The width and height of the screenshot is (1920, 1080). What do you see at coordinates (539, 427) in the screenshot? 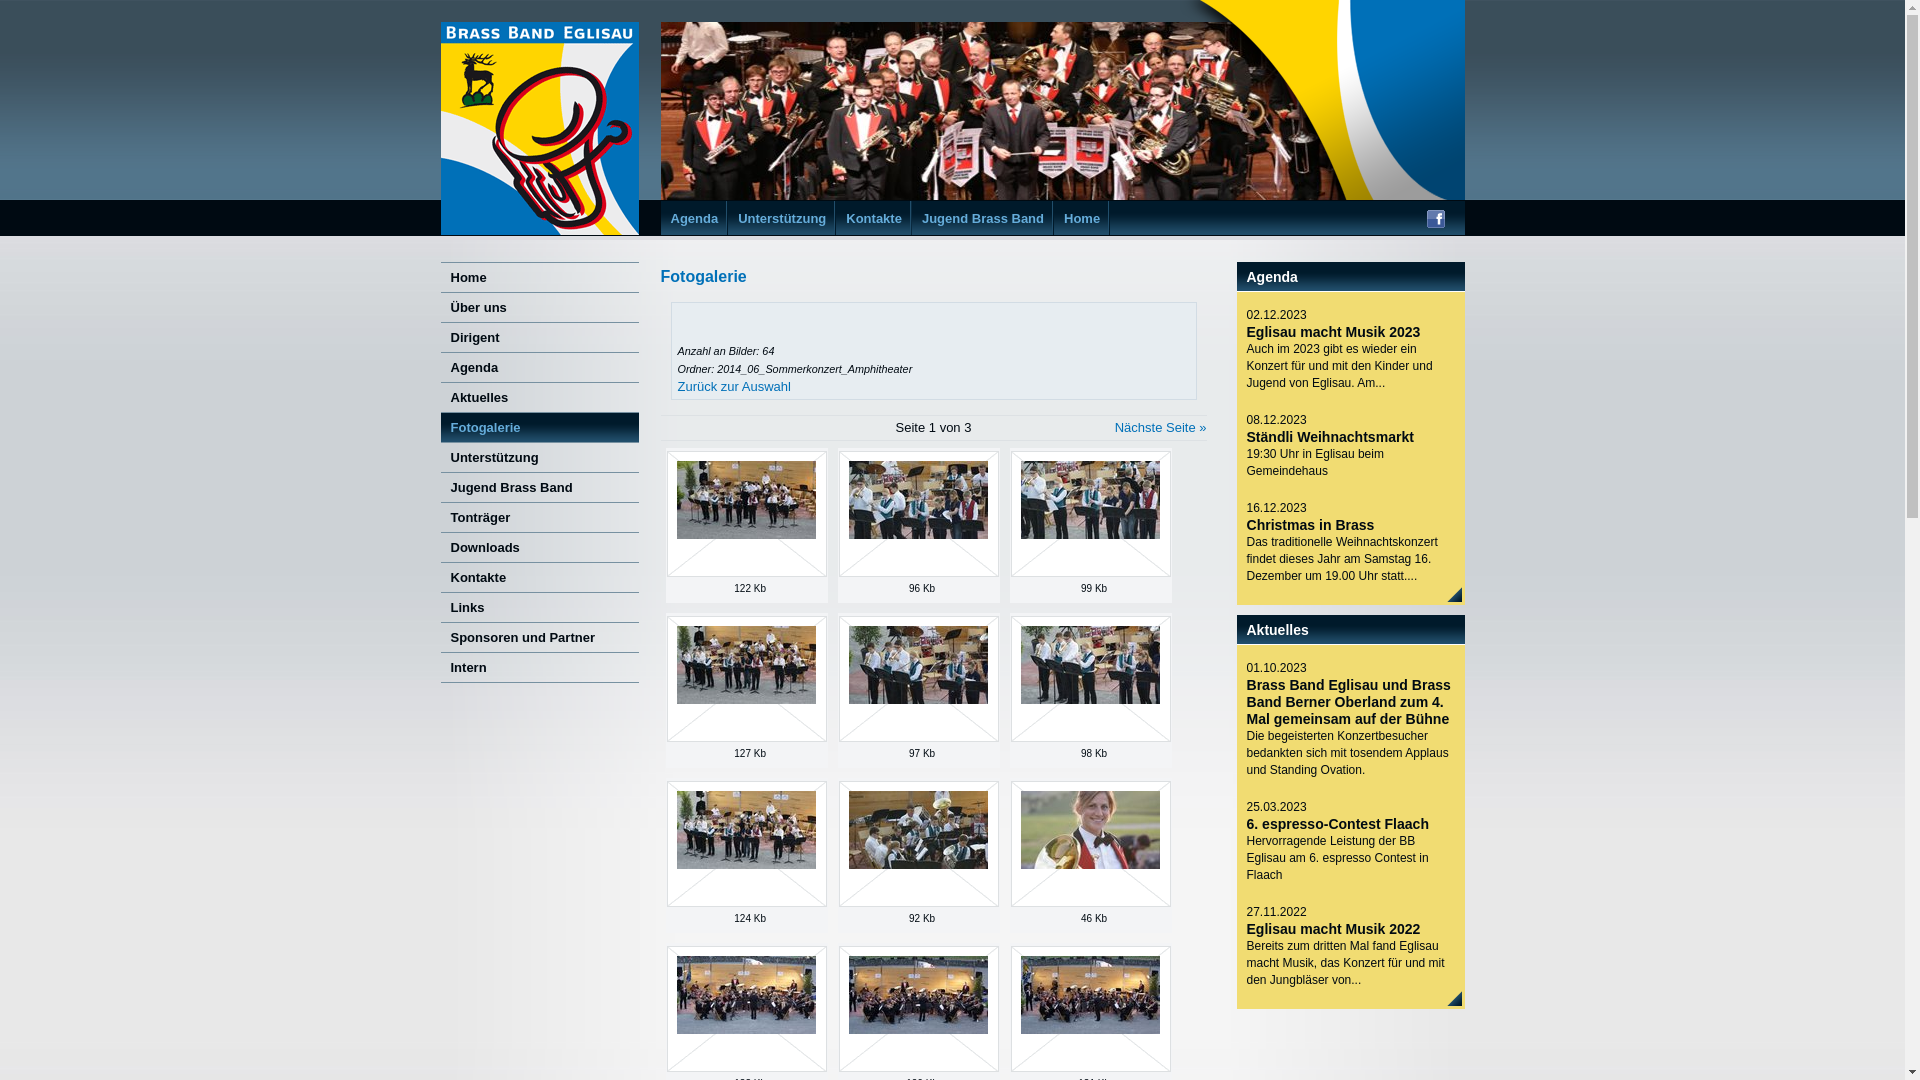
I see `Fotogalerie` at bounding box center [539, 427].